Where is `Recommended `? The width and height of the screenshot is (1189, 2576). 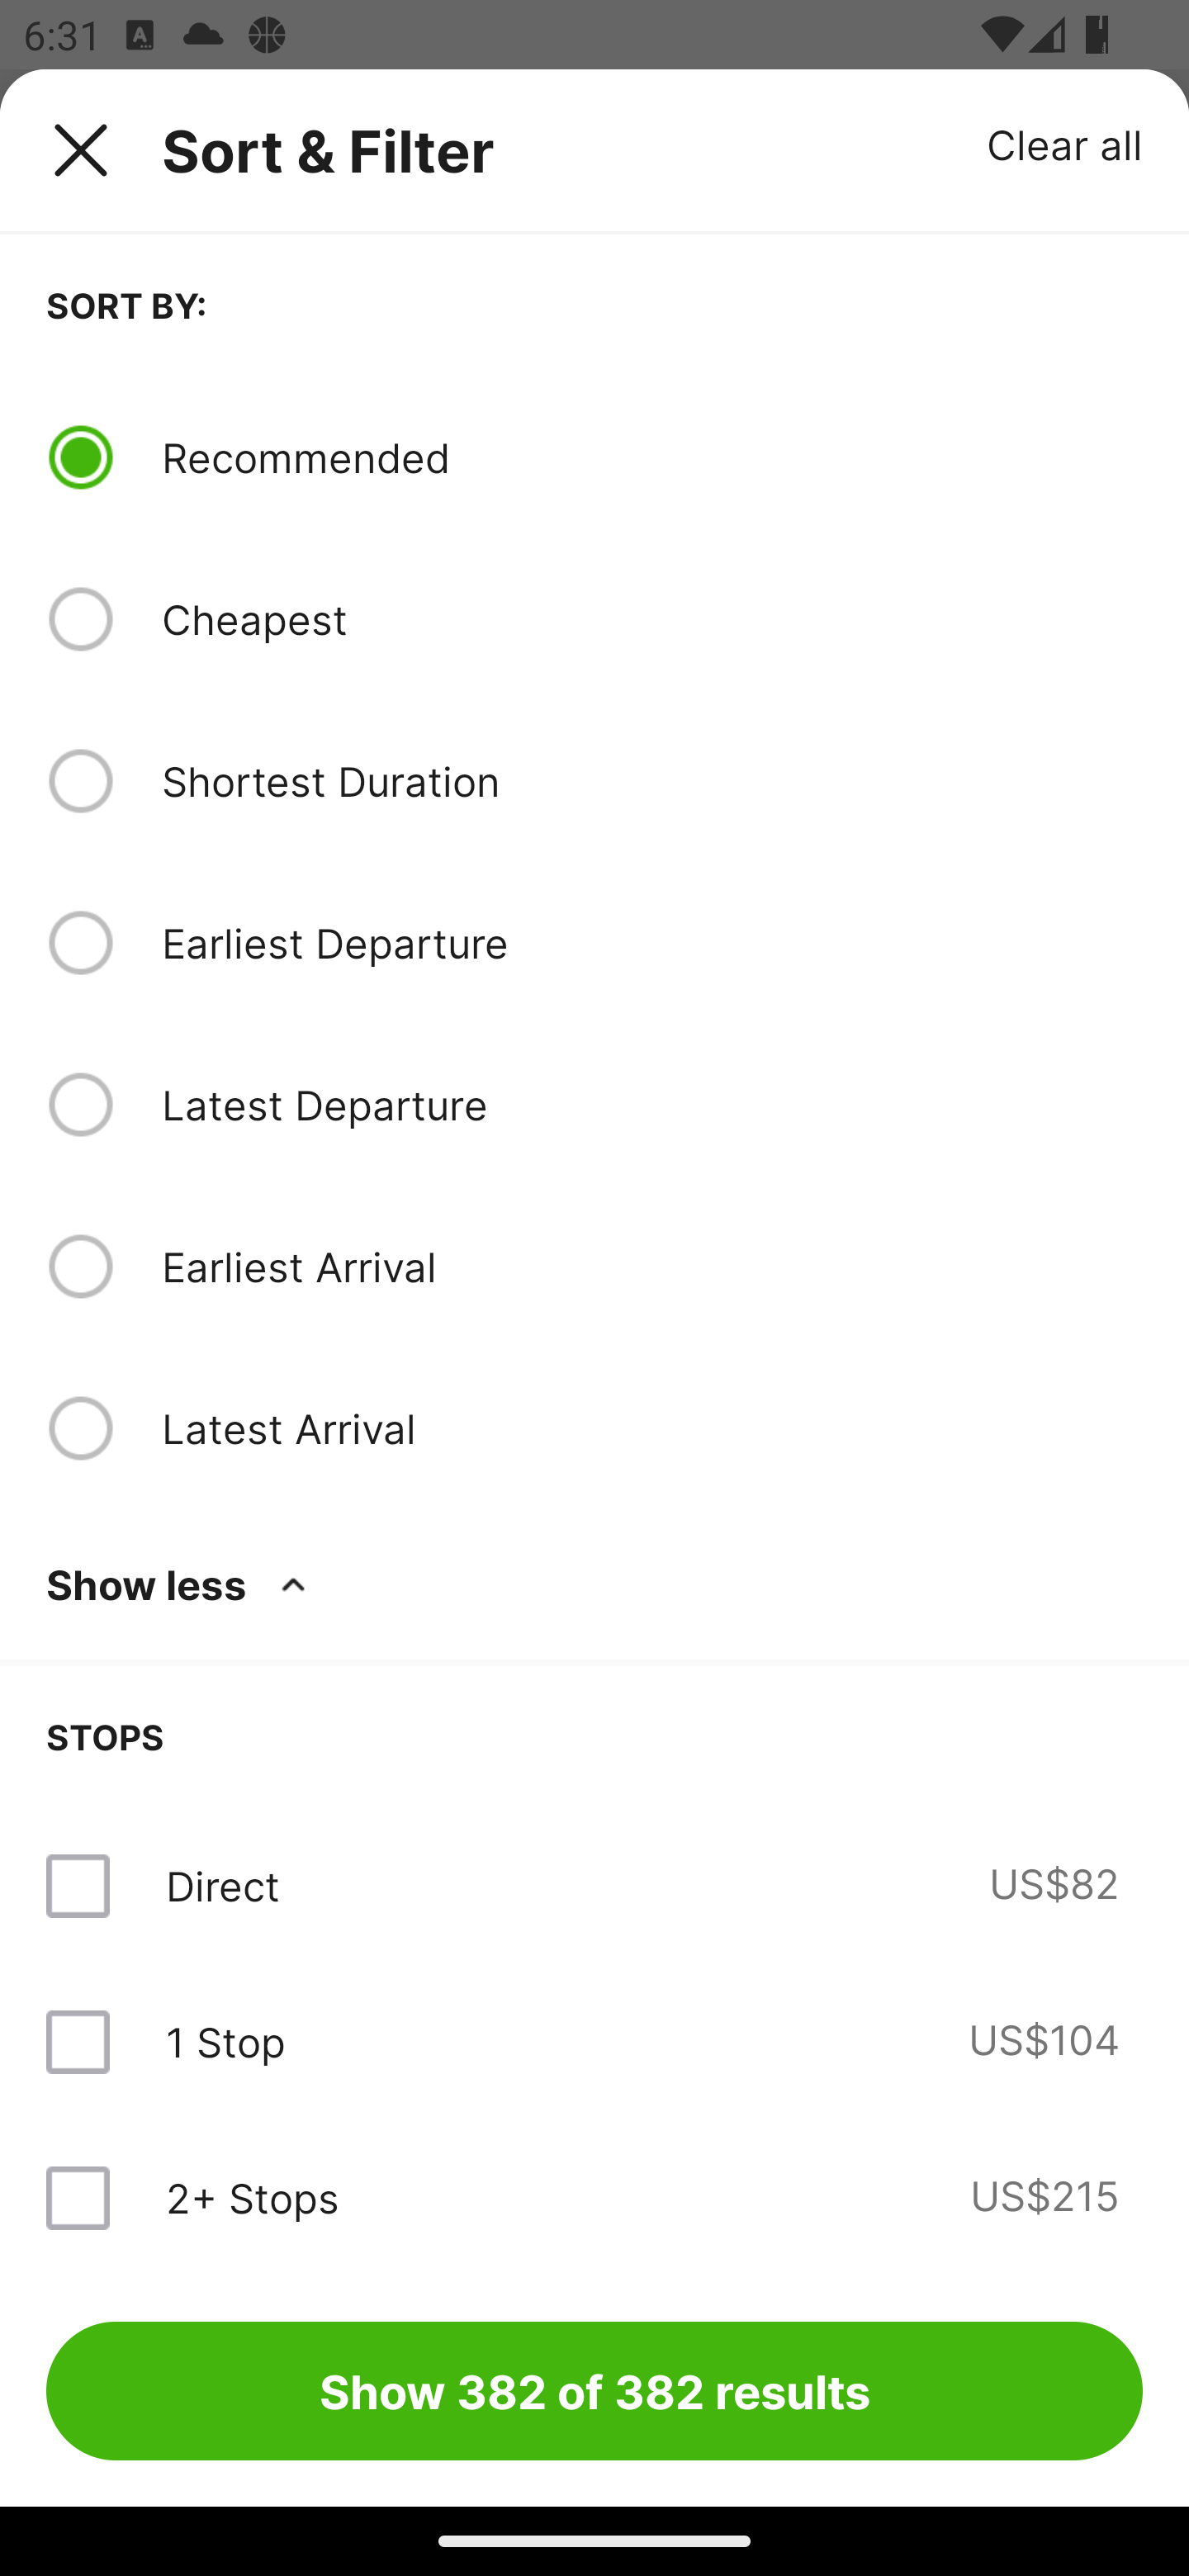 Recommended  is located at coordinates (651, 457).